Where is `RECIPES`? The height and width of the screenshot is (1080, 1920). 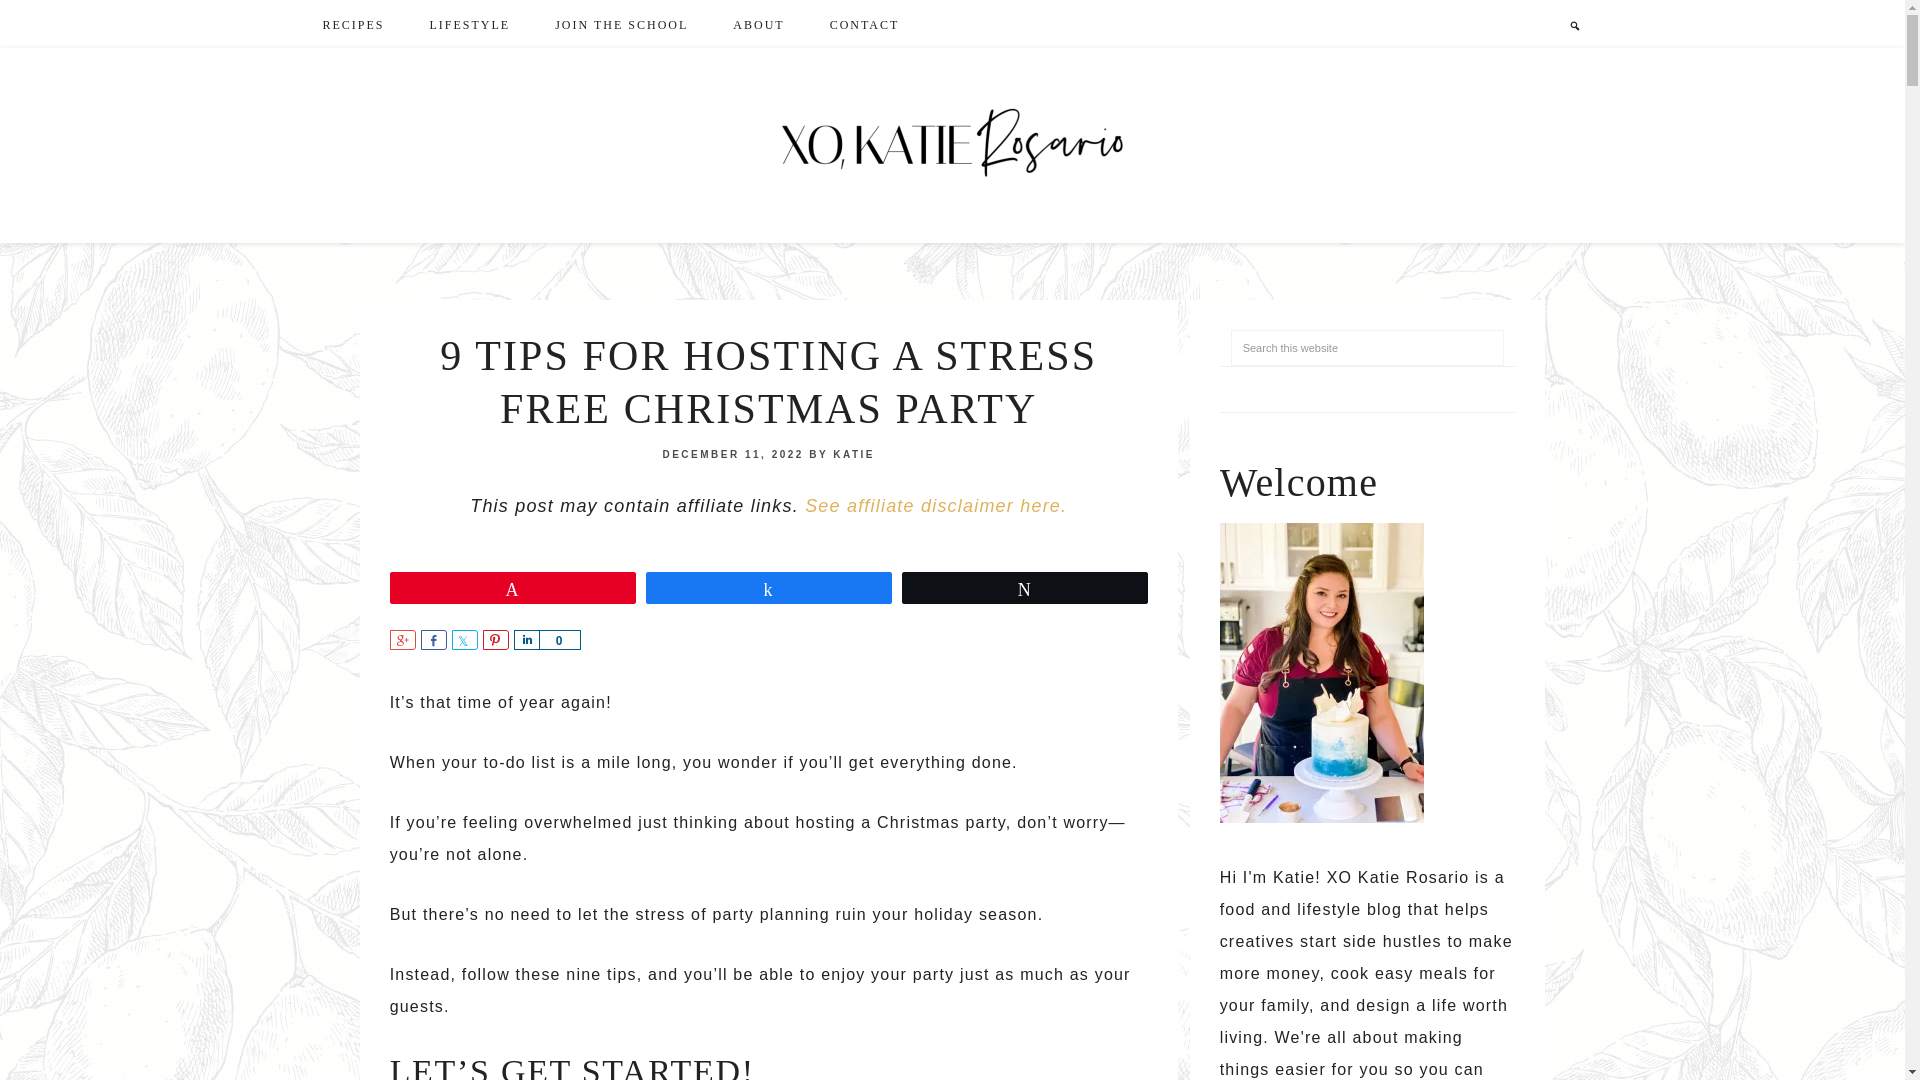 RECIPES is located at coordinates (352, 22).